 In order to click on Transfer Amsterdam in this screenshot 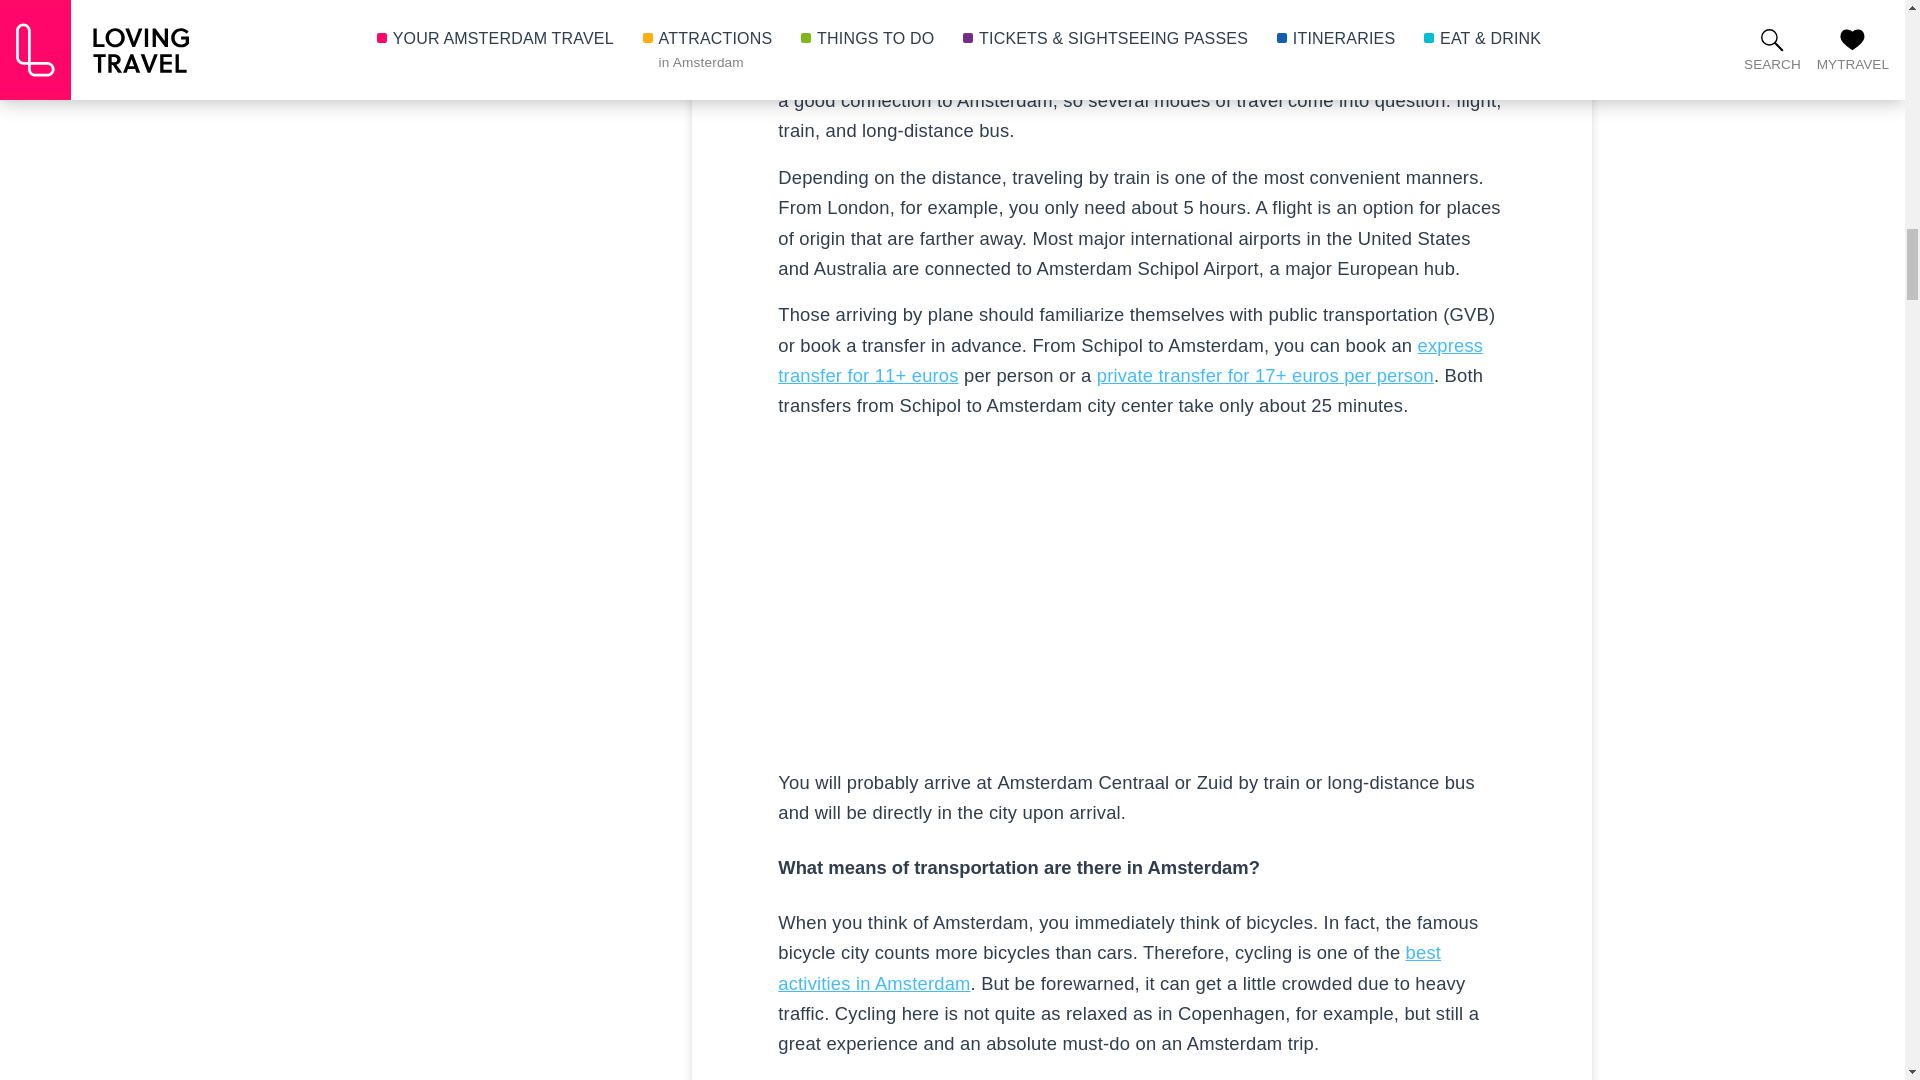, I will do `click(1265, 375)`.